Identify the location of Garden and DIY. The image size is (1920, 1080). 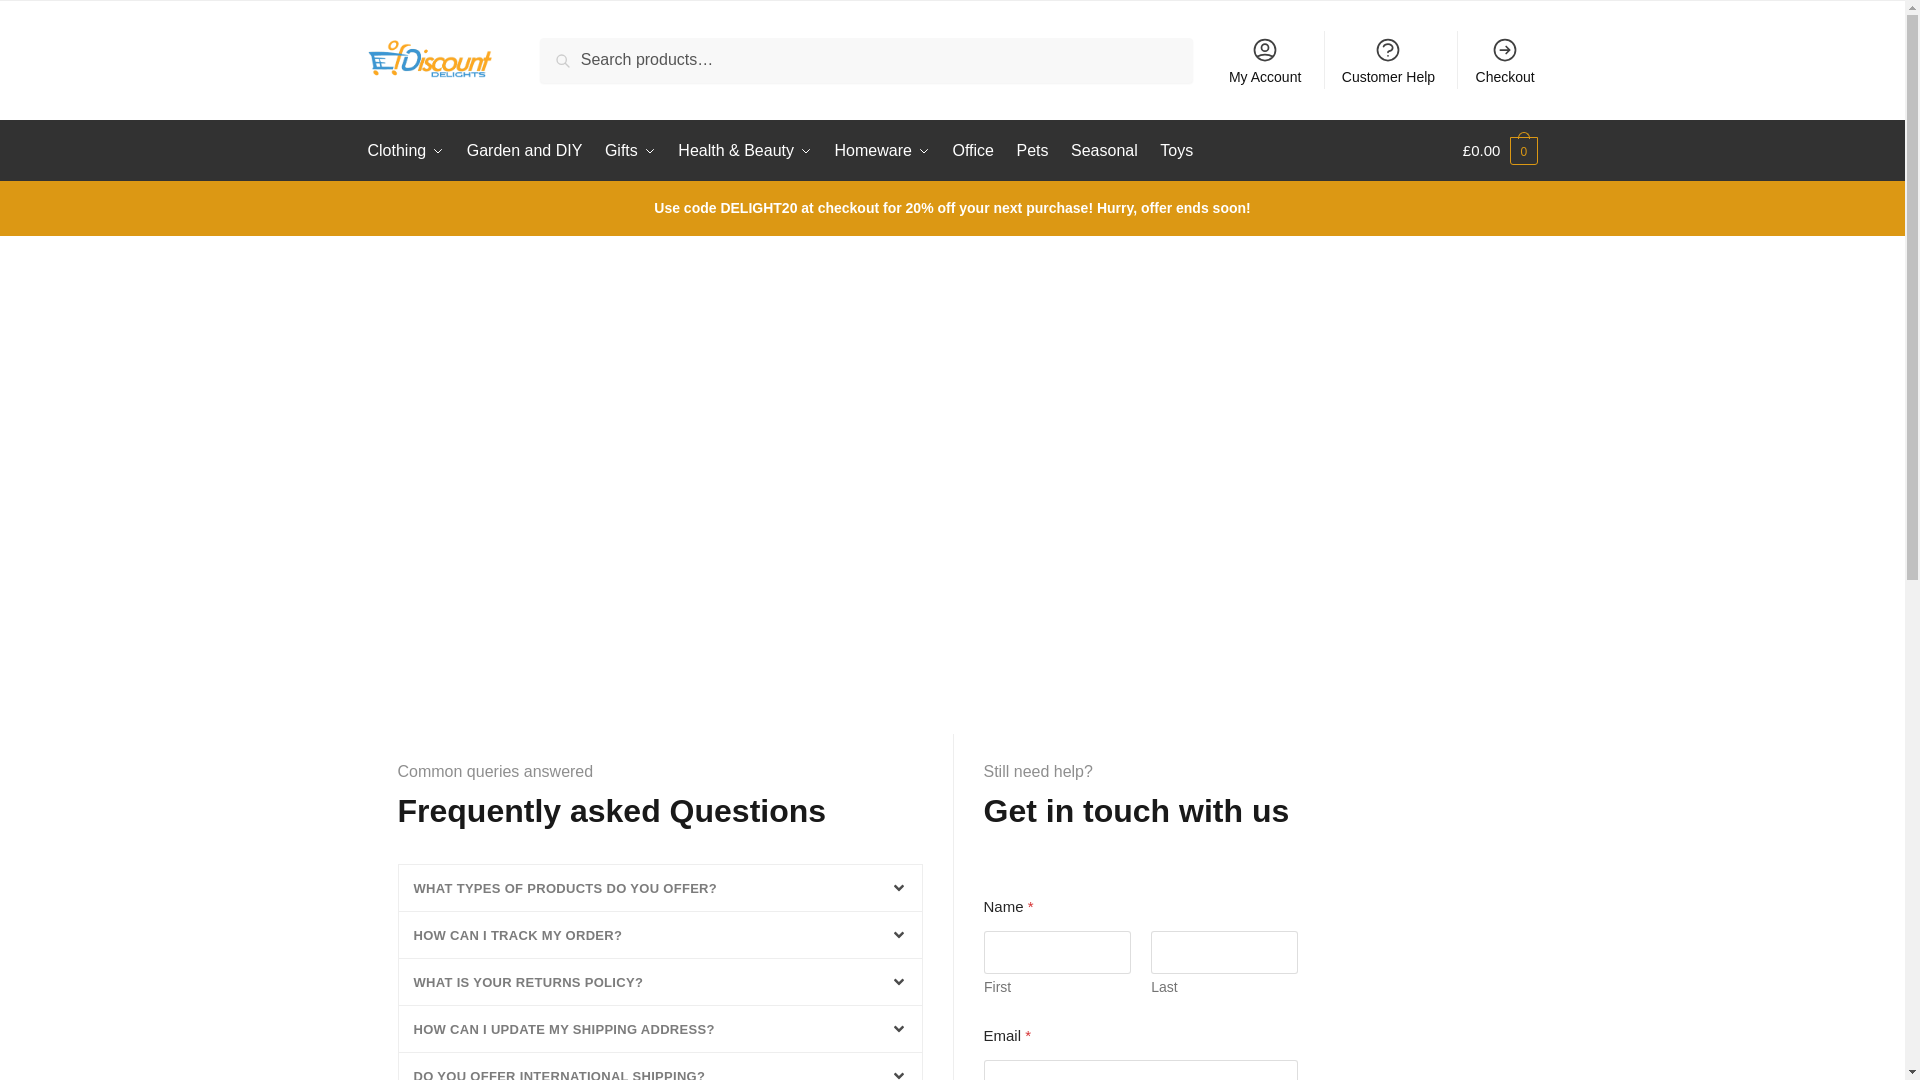
(524, 150).